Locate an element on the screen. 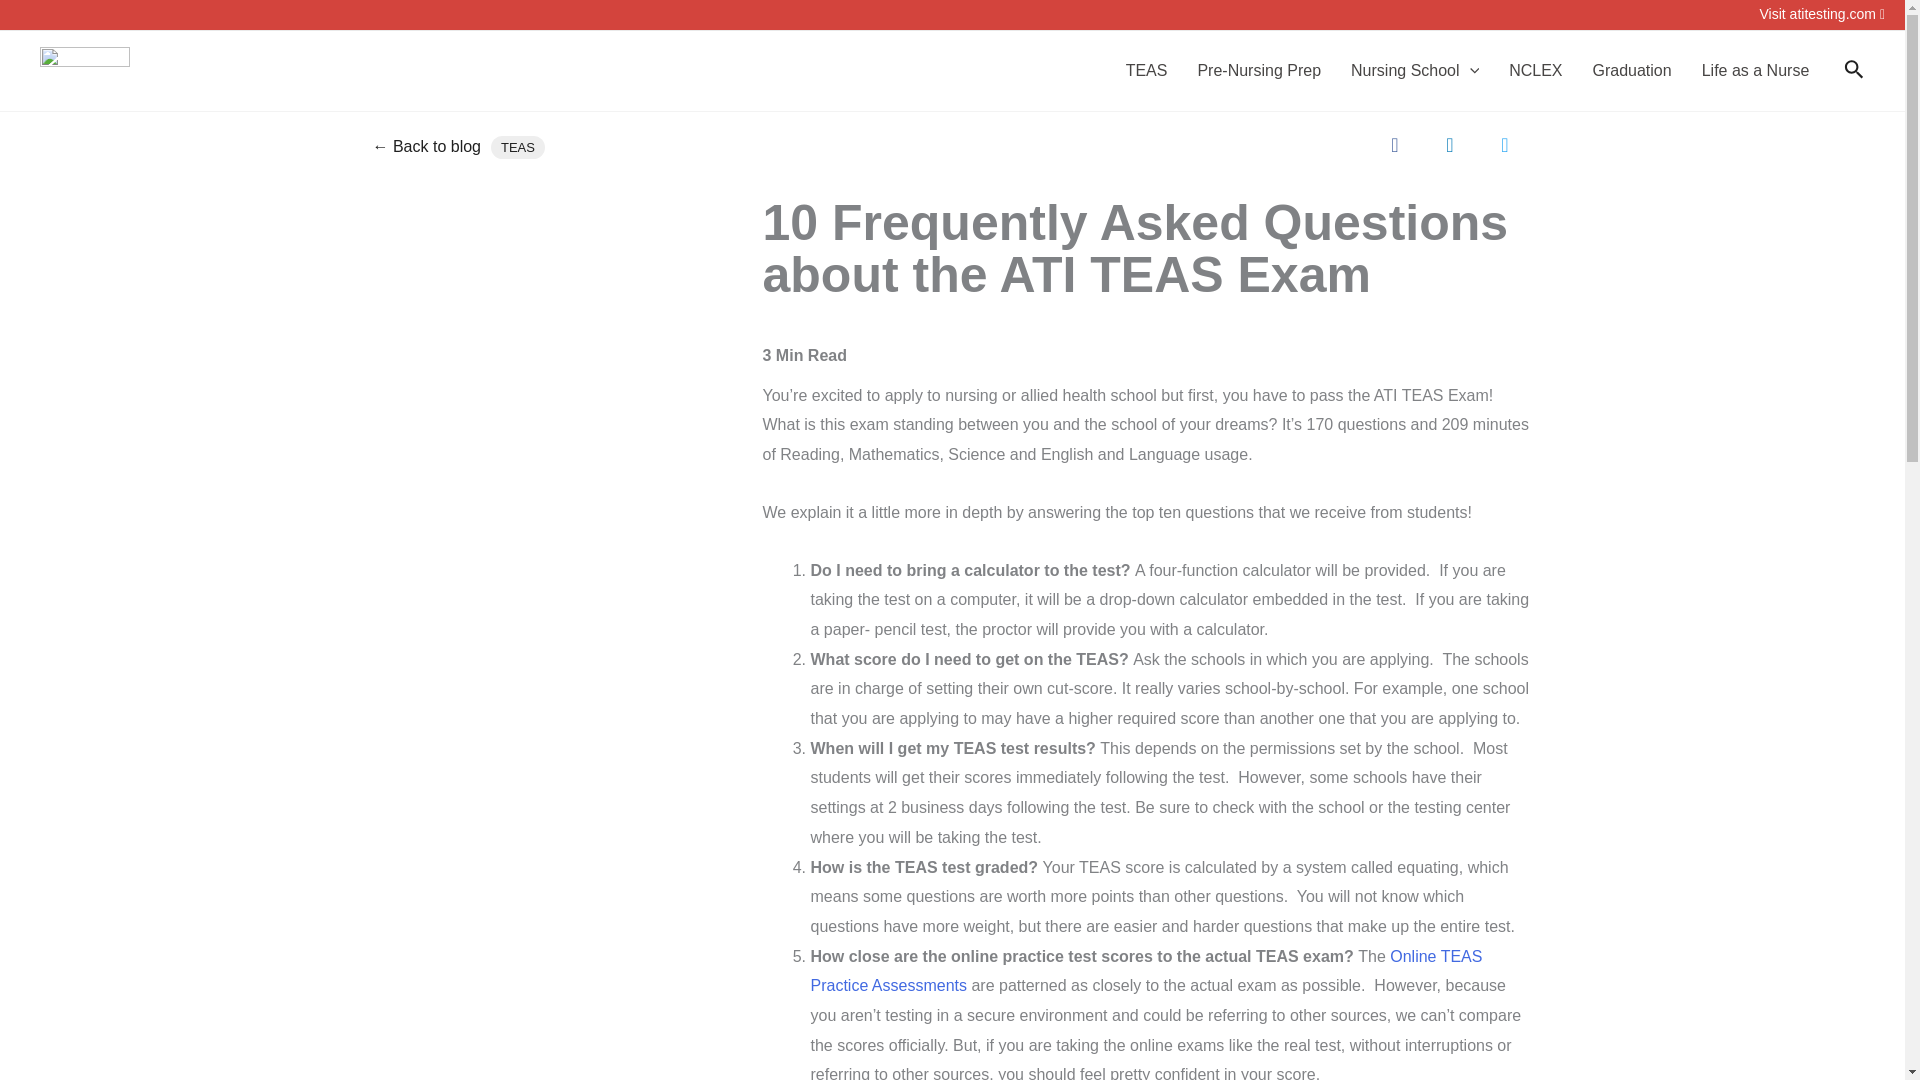  TEAS is located at coordinates (518, 147).